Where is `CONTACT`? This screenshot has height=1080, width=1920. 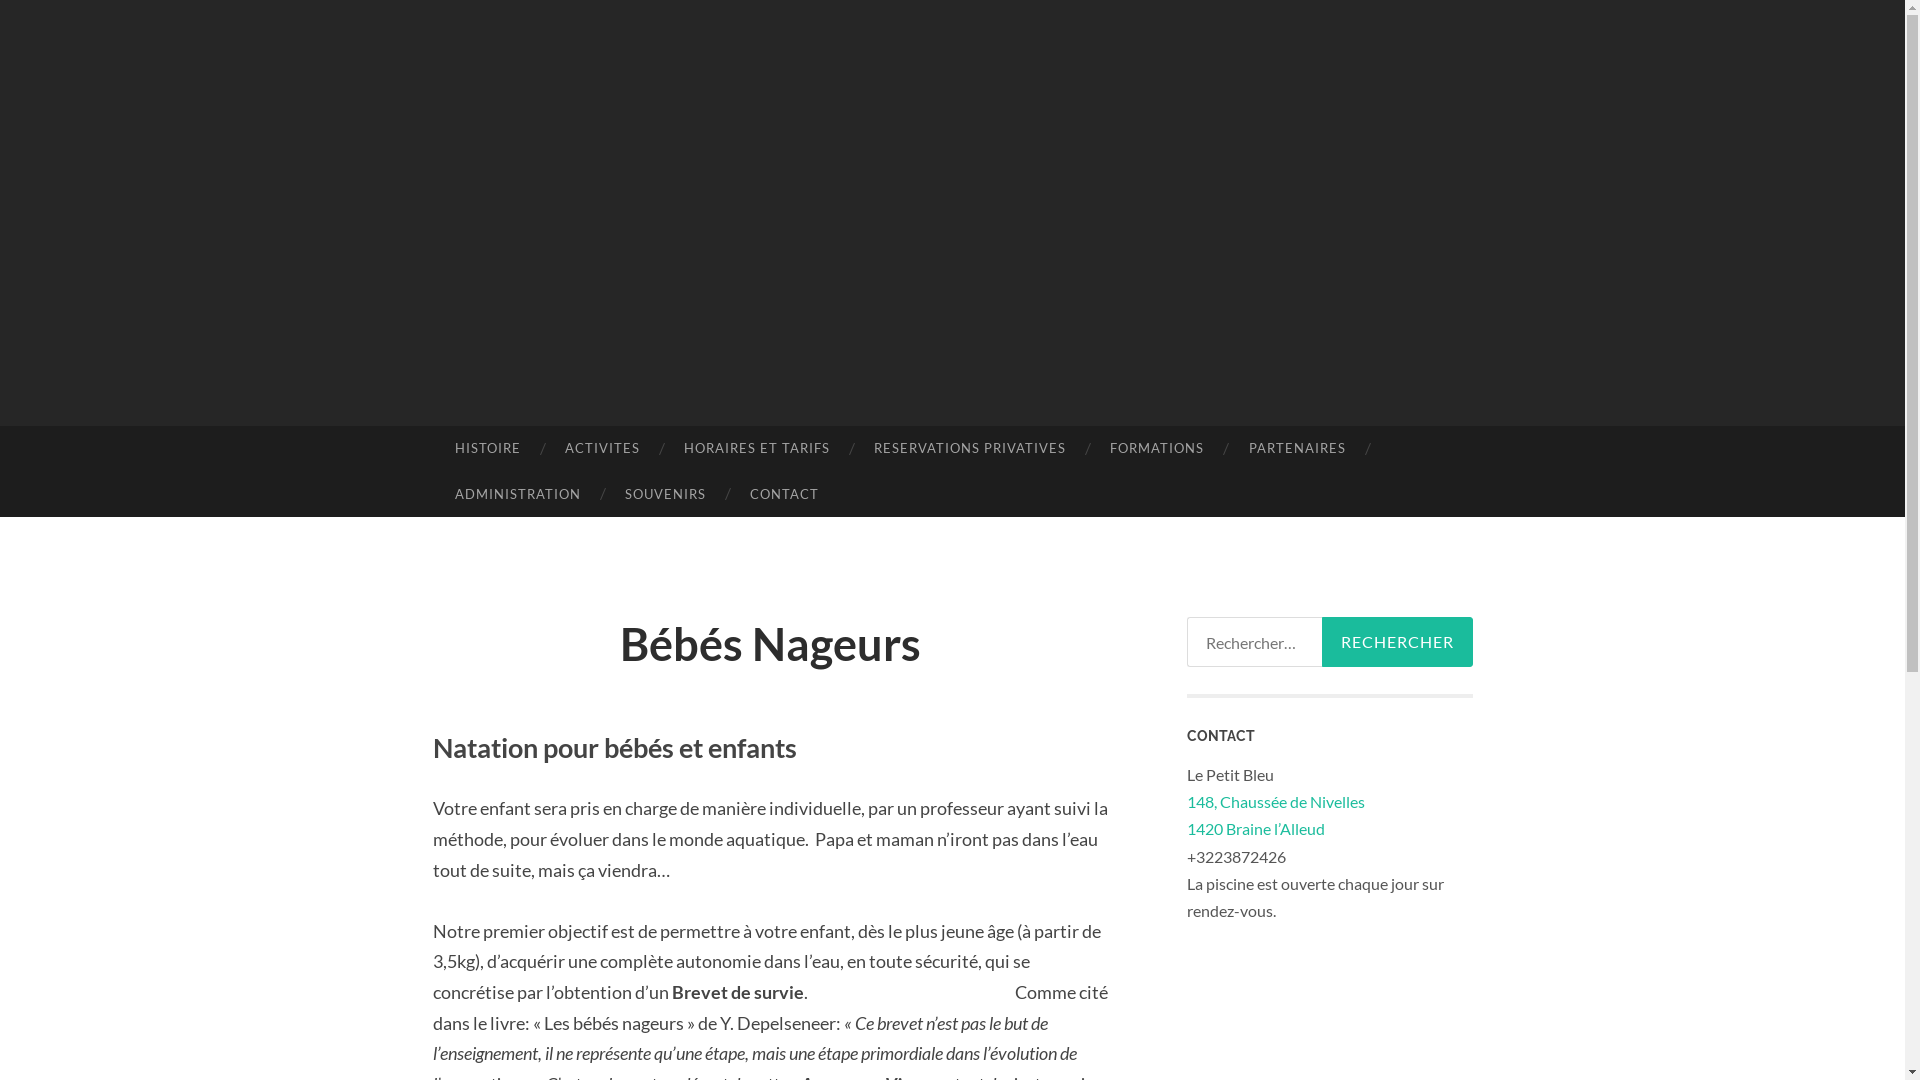
CONTACT is located at coordinates (784, 495).